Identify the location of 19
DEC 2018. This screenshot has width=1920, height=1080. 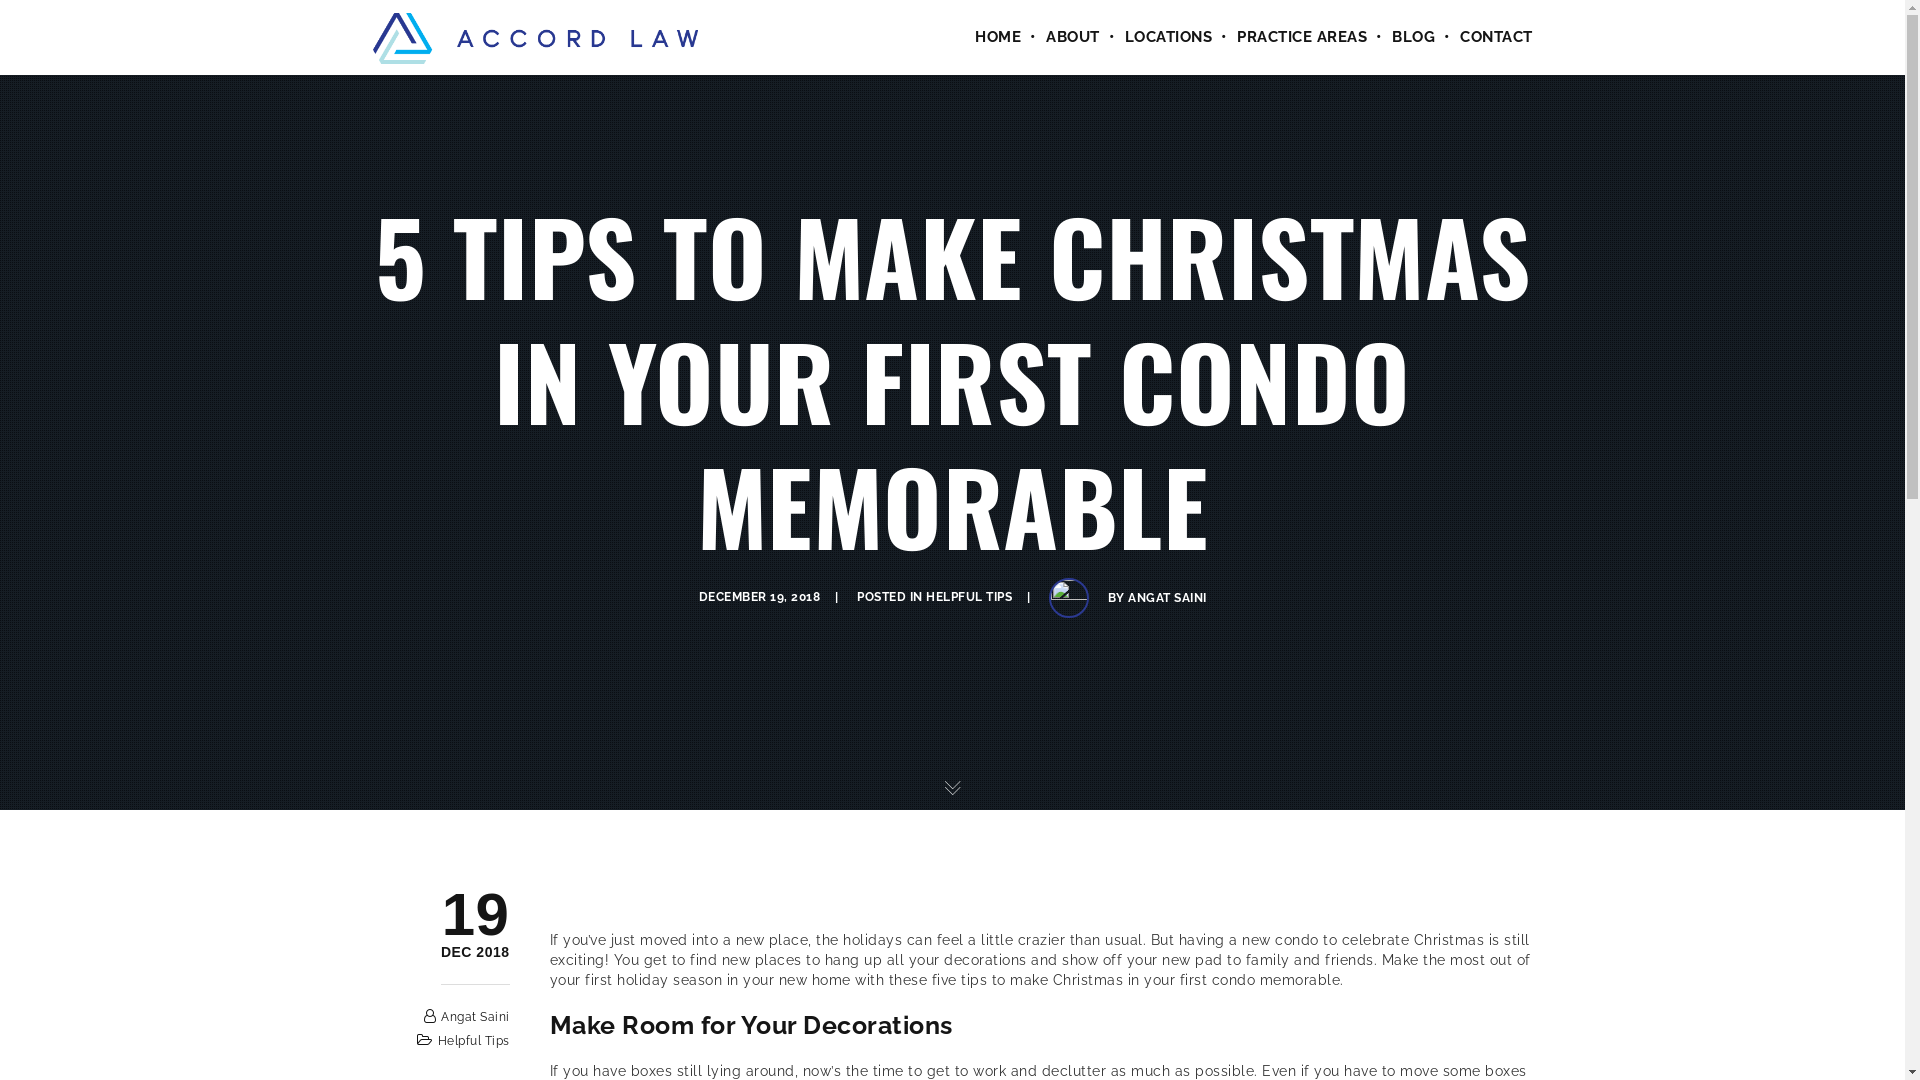
(476, 953).